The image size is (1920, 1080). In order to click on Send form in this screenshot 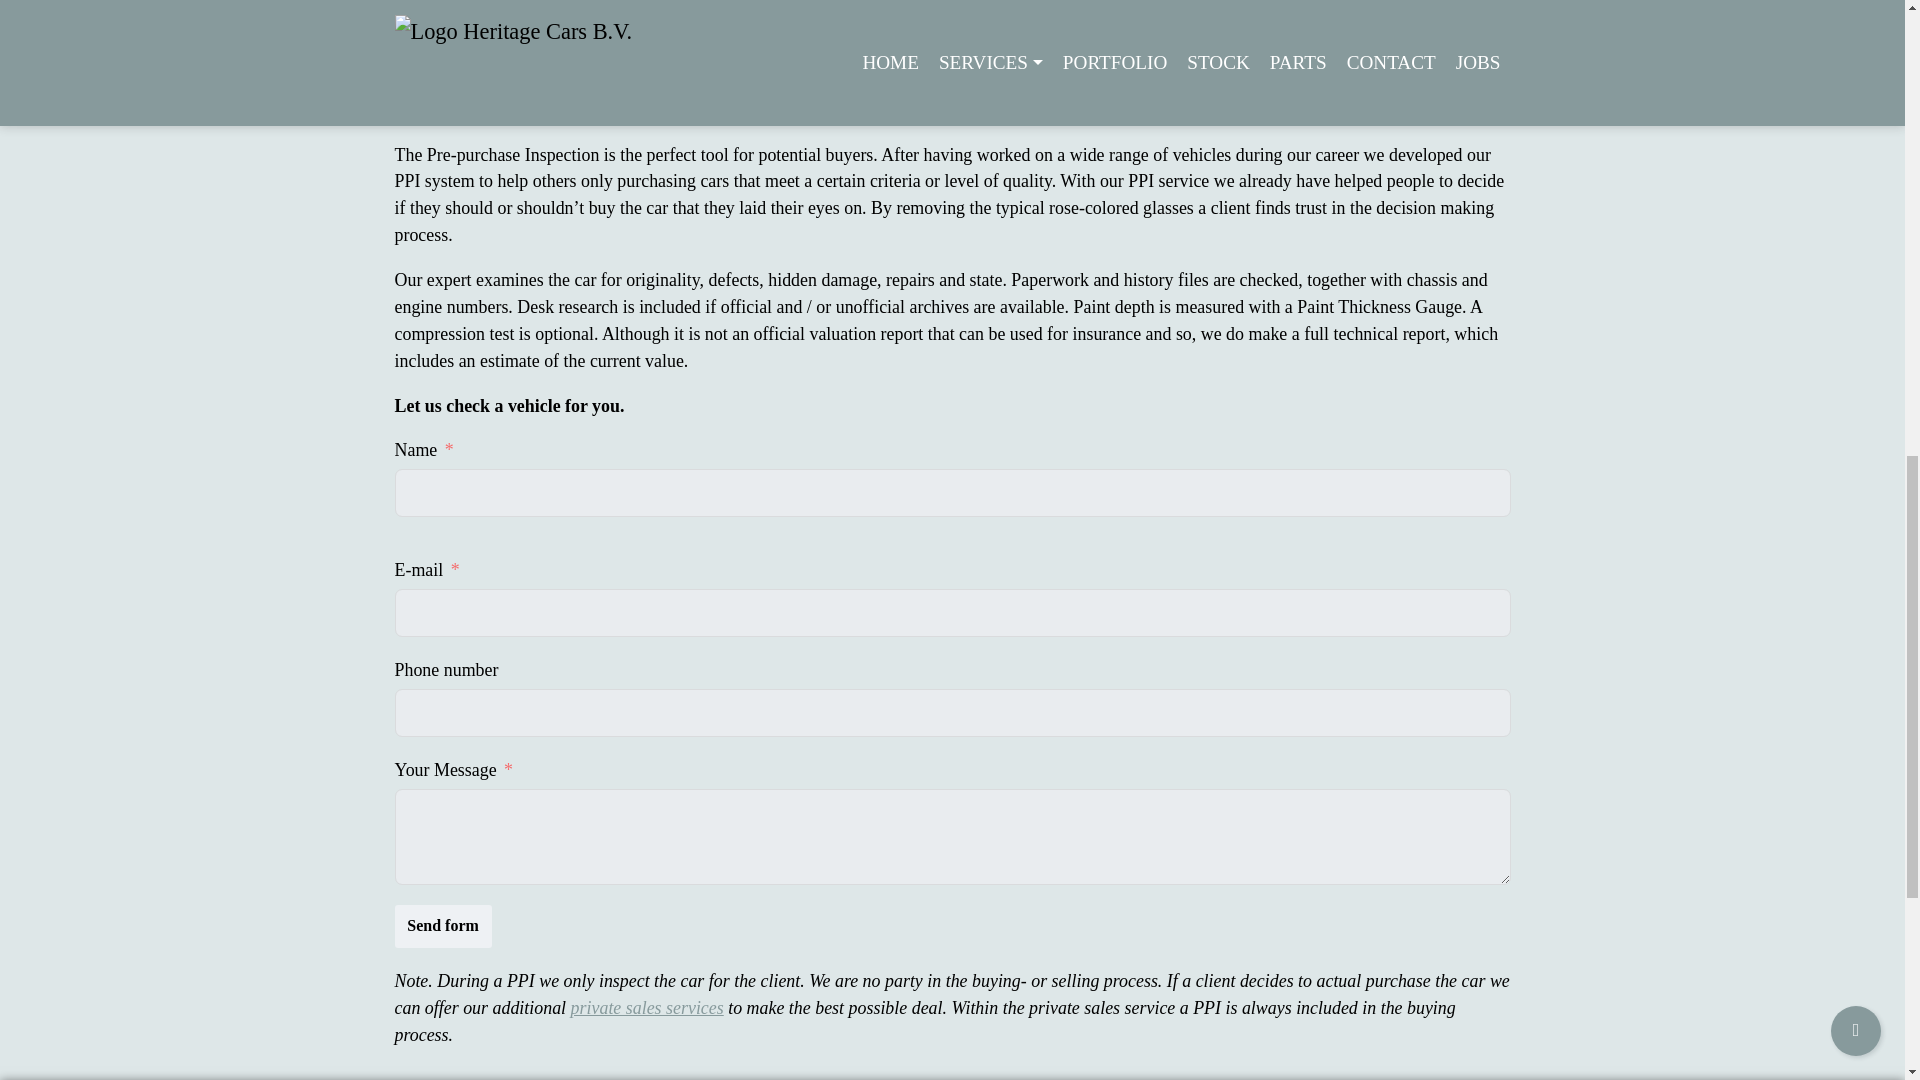, I will do `click(442, 926)`.